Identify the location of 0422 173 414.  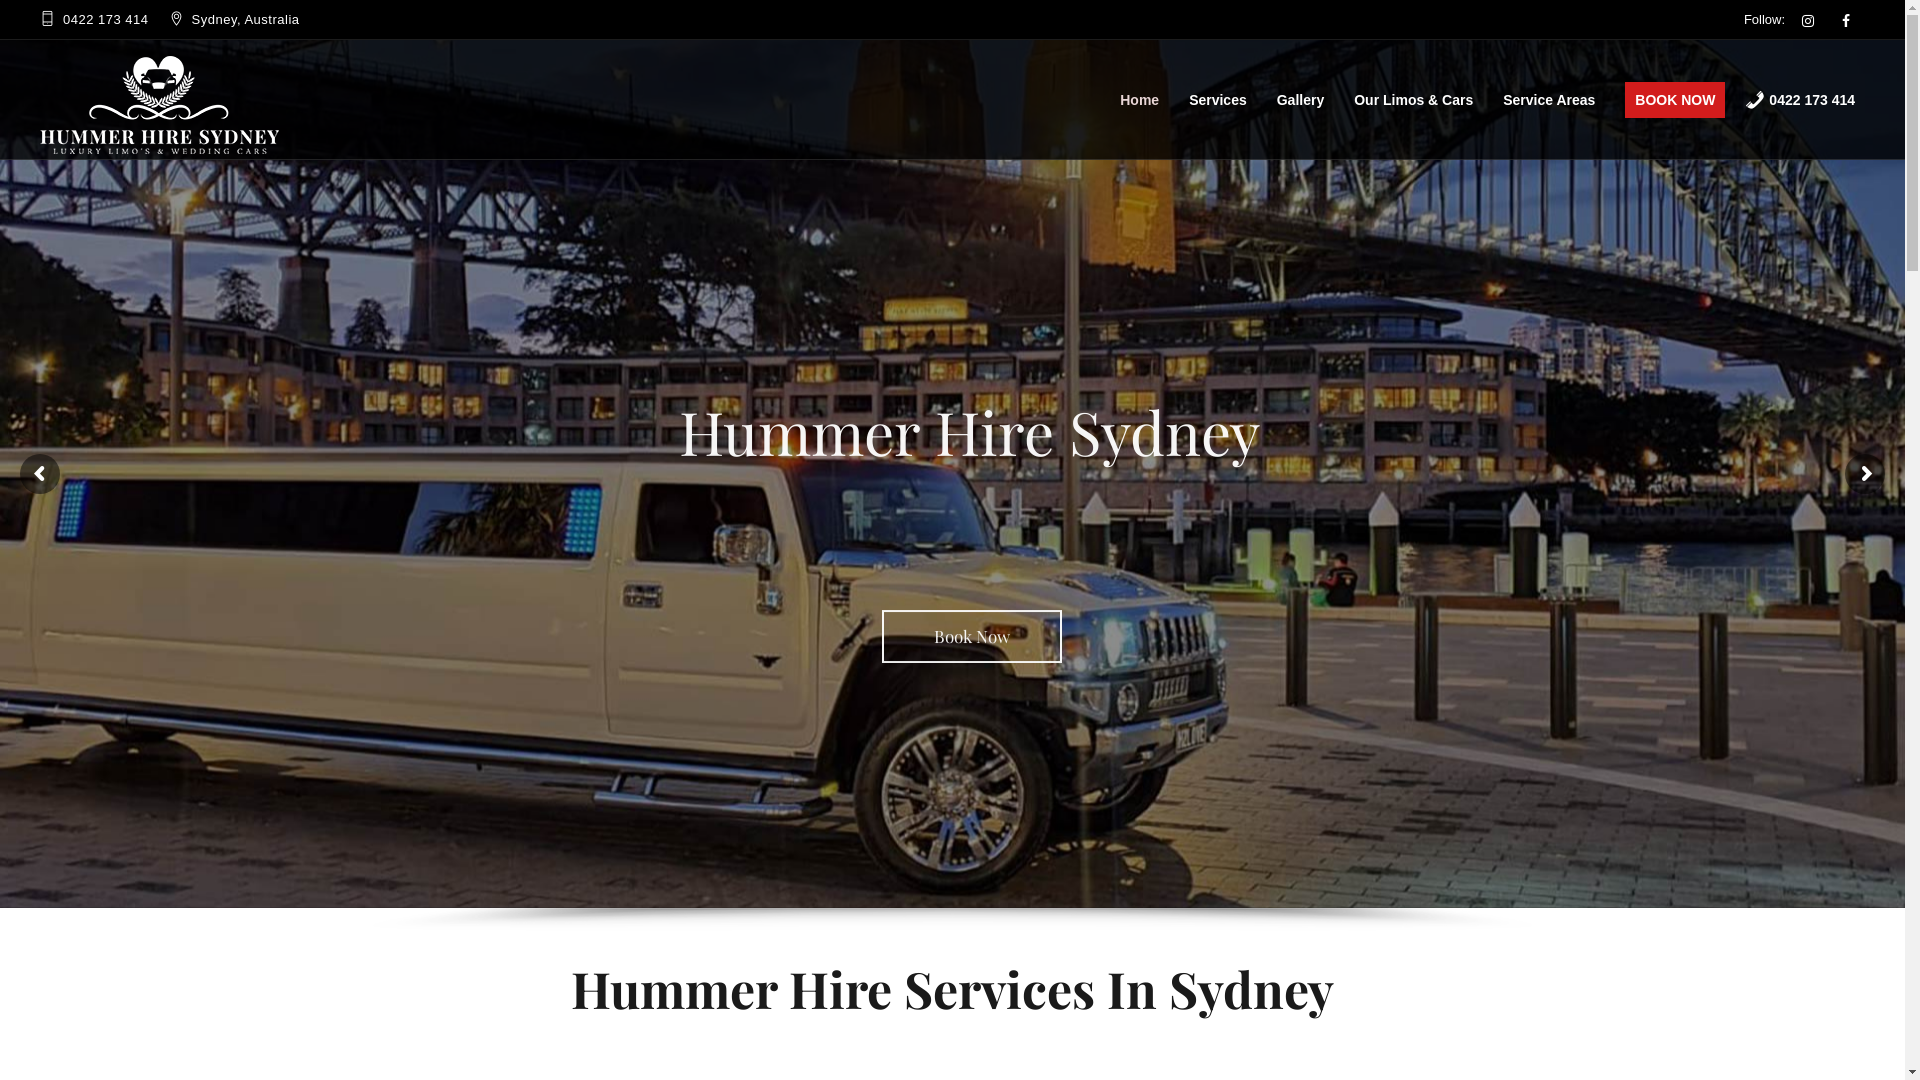
(1805, 80).